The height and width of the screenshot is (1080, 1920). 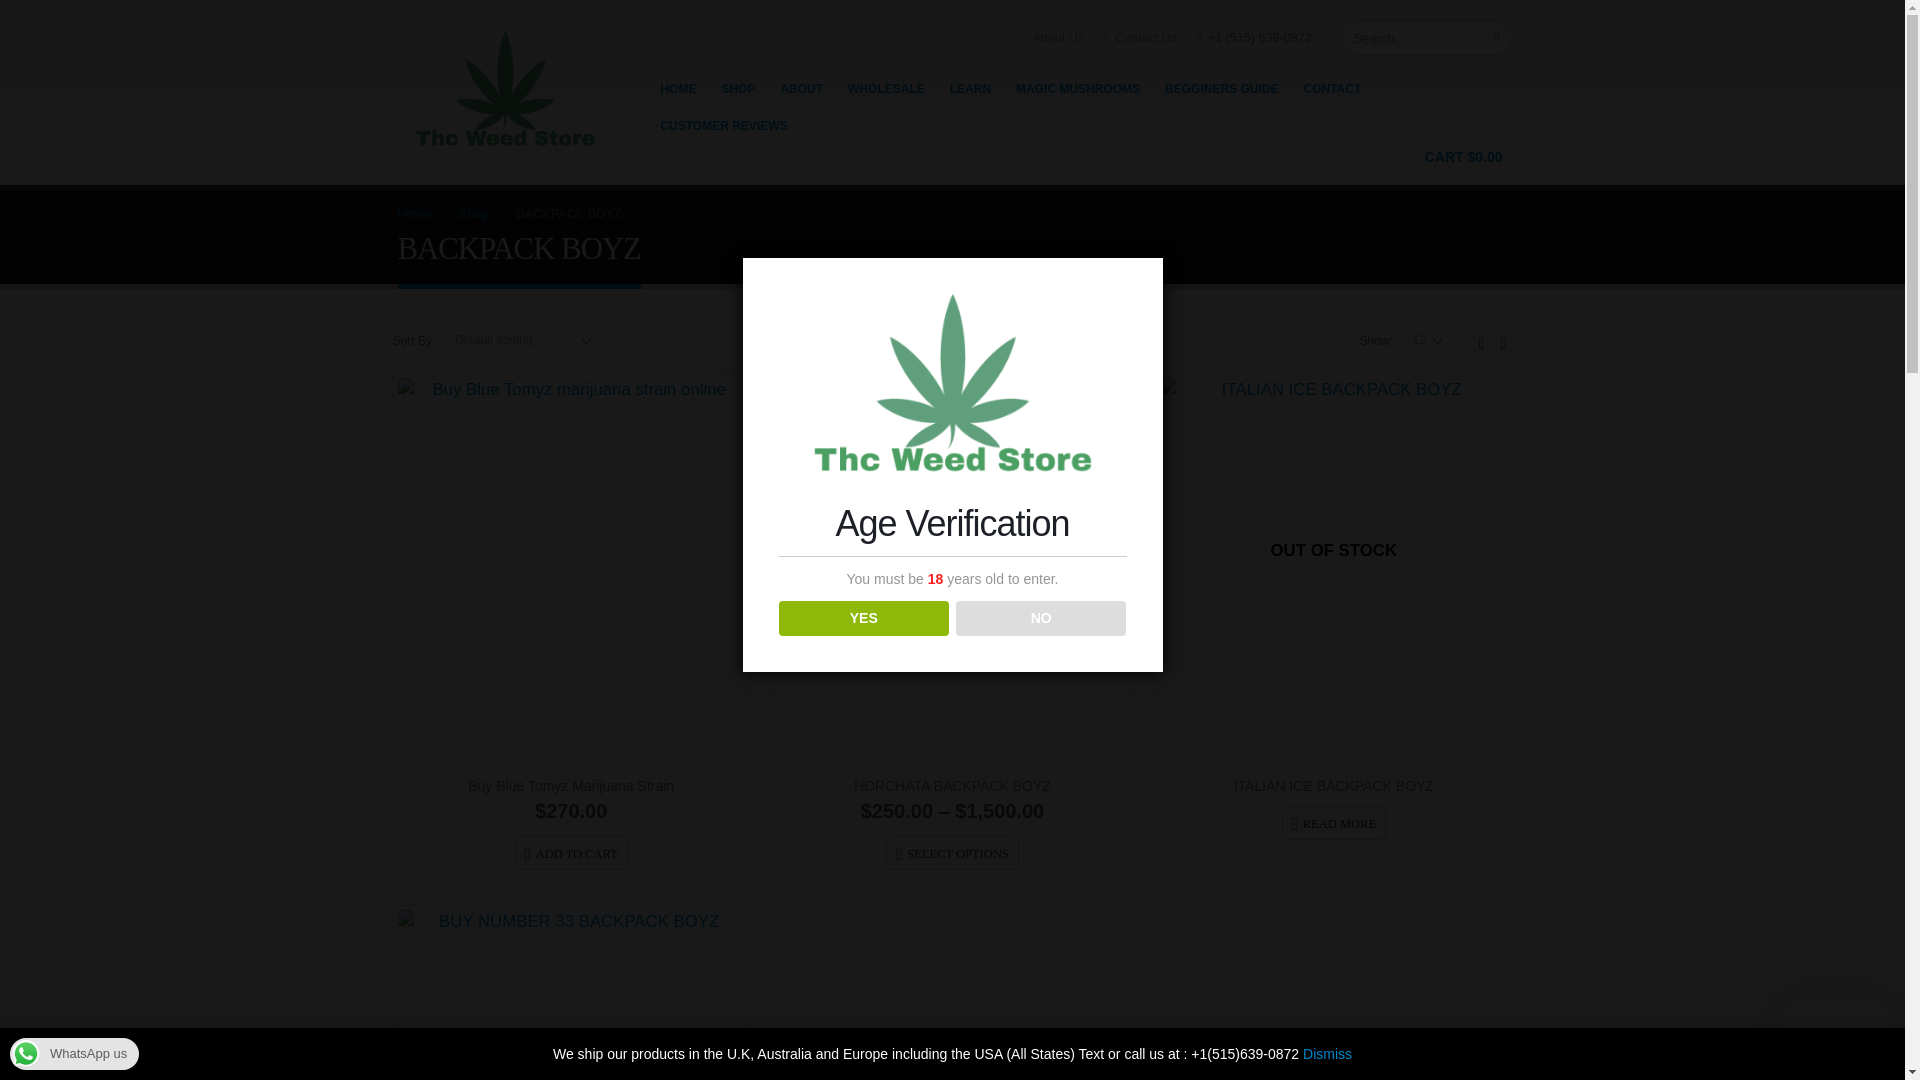 What do you see at coordinates (952, 551) in the screenshot?
I see `SALE` at bounding box center [952, 551].